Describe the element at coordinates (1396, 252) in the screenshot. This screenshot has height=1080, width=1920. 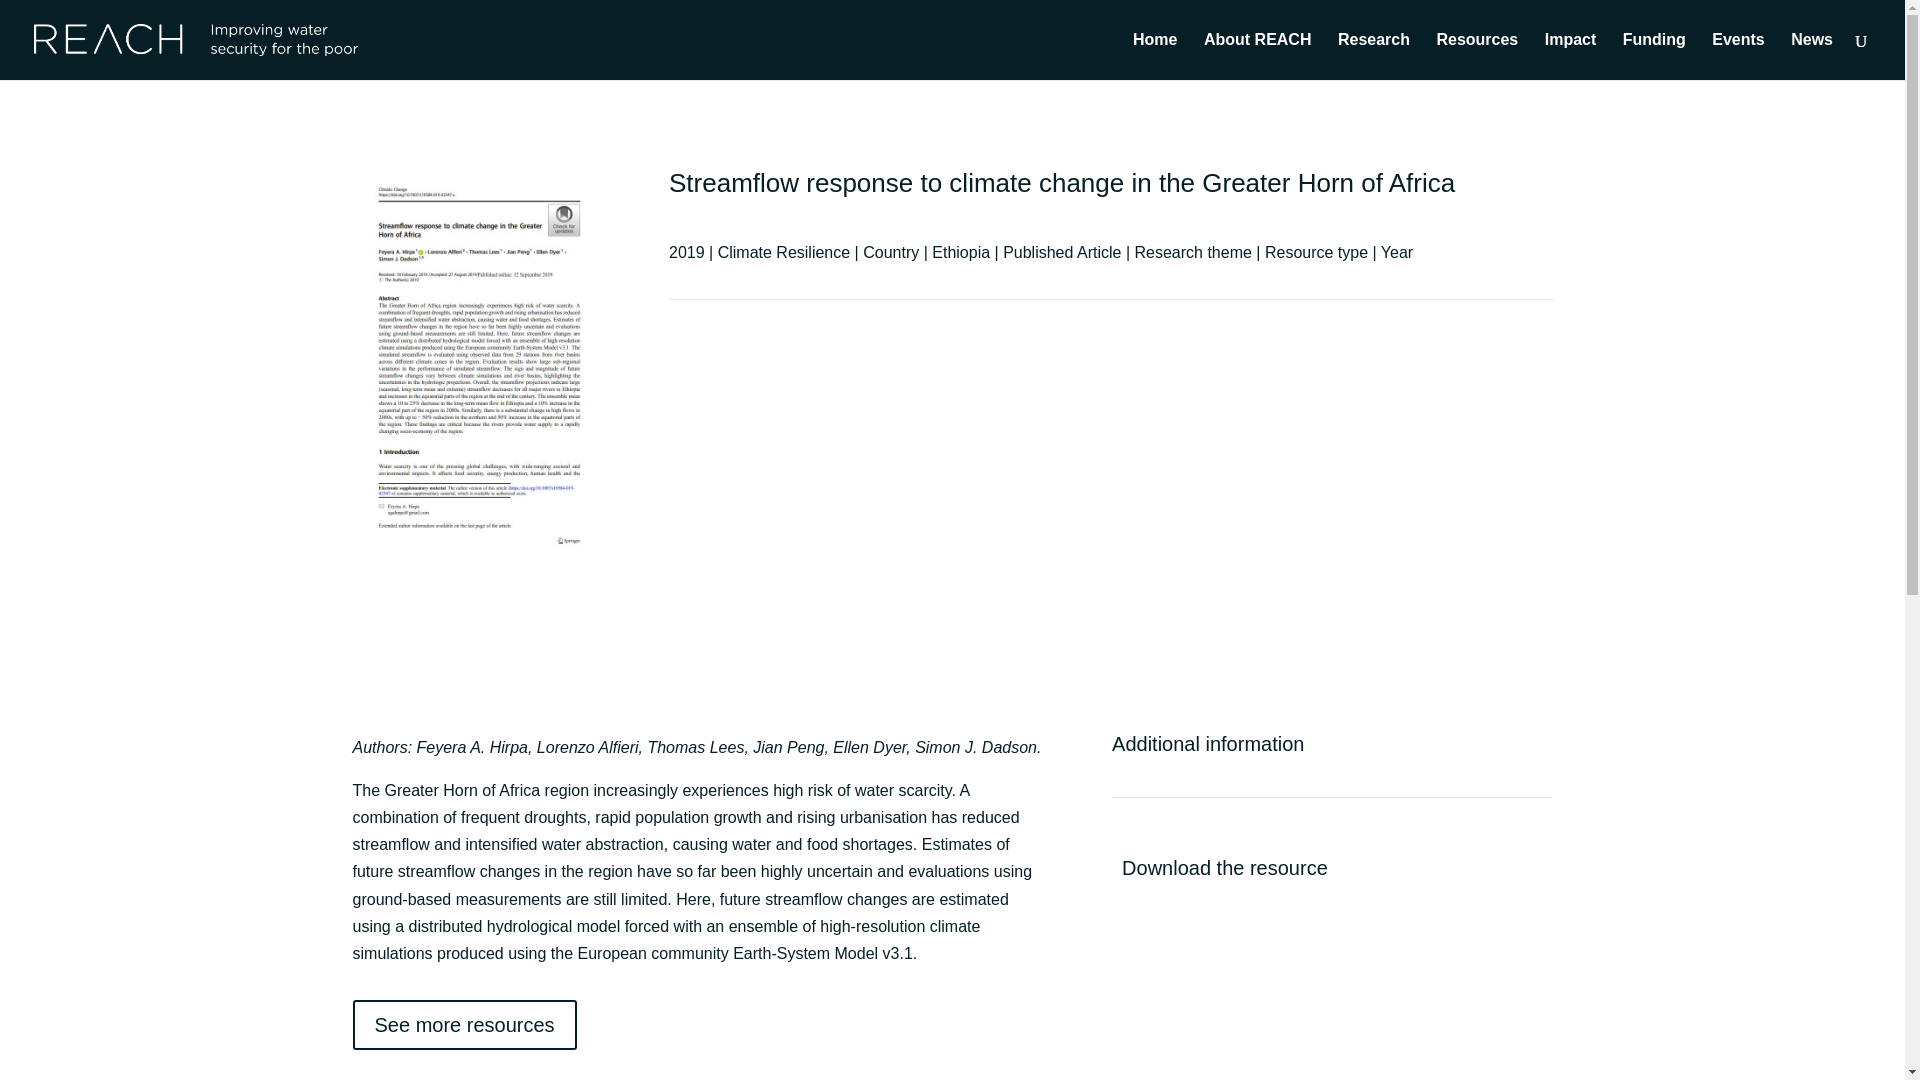
I see `Year` at that location.